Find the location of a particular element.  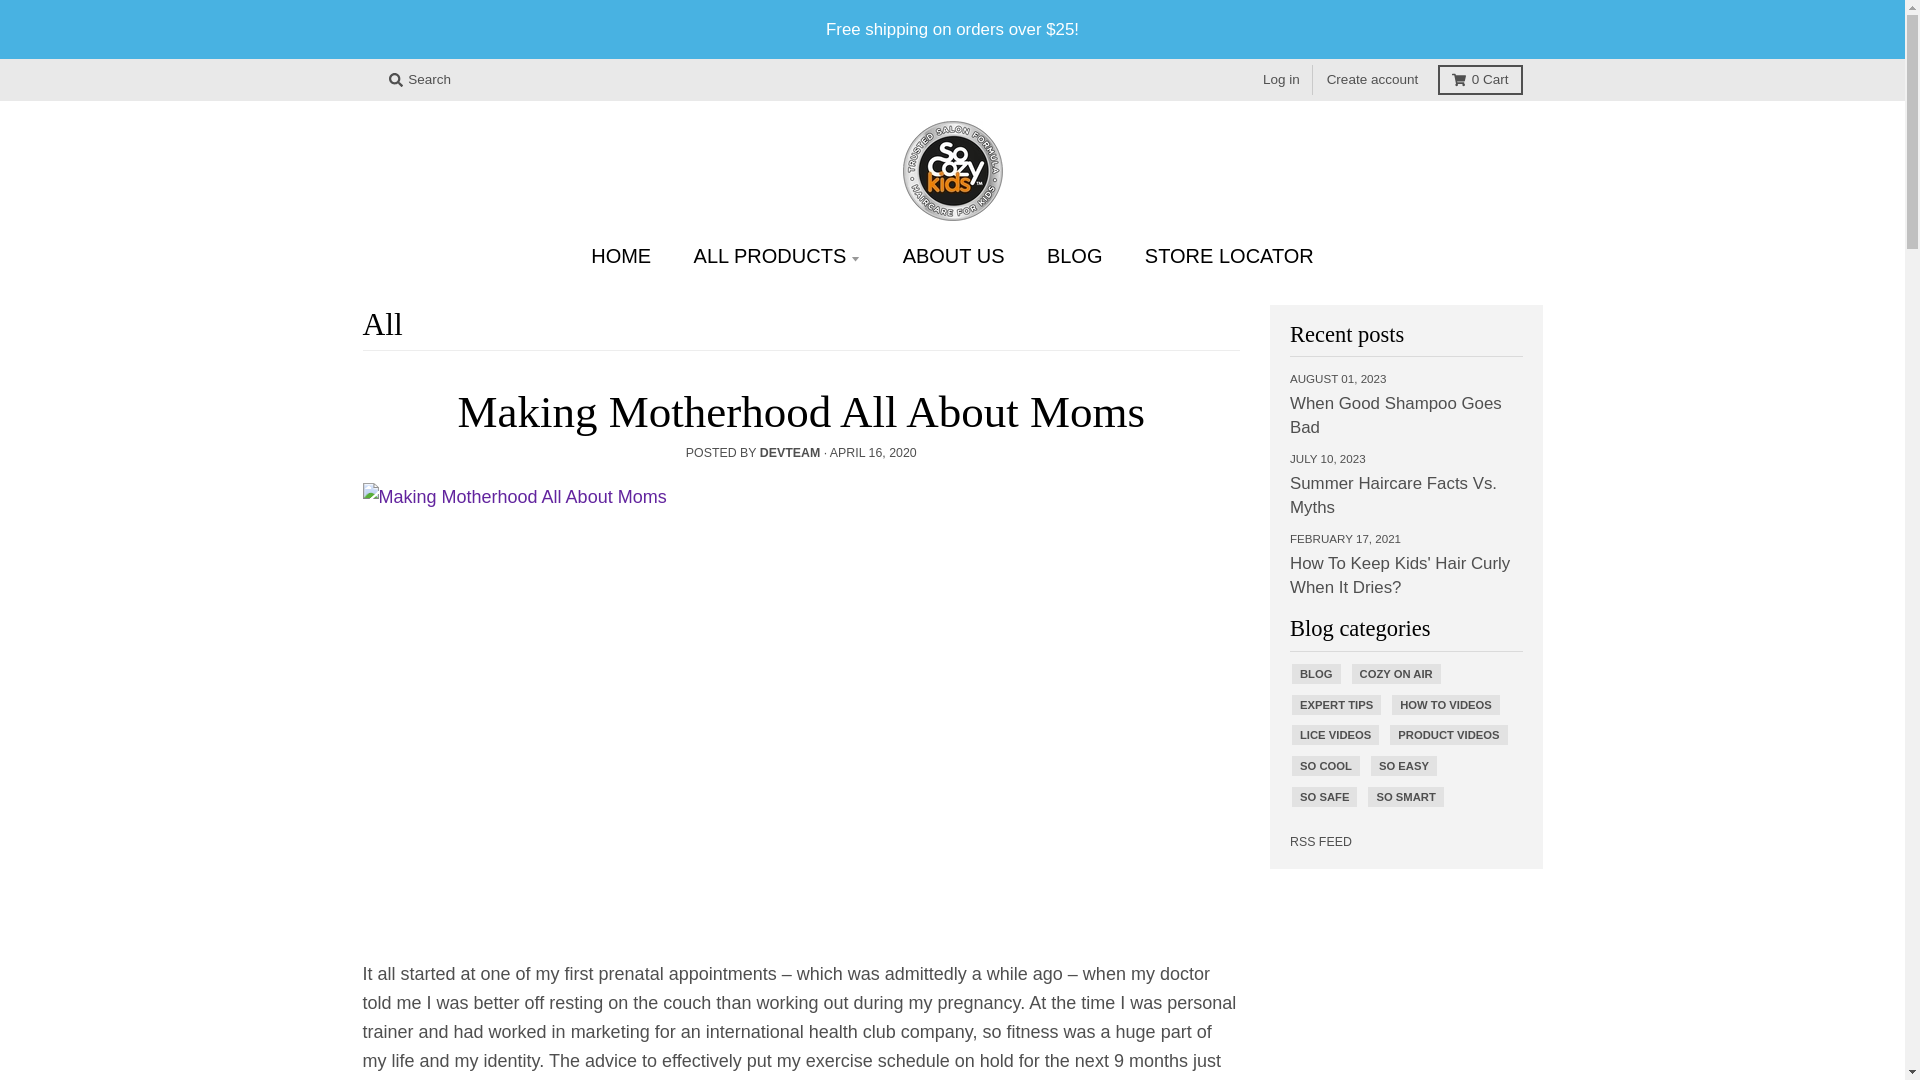

Search is located at coordinates (419, 80).